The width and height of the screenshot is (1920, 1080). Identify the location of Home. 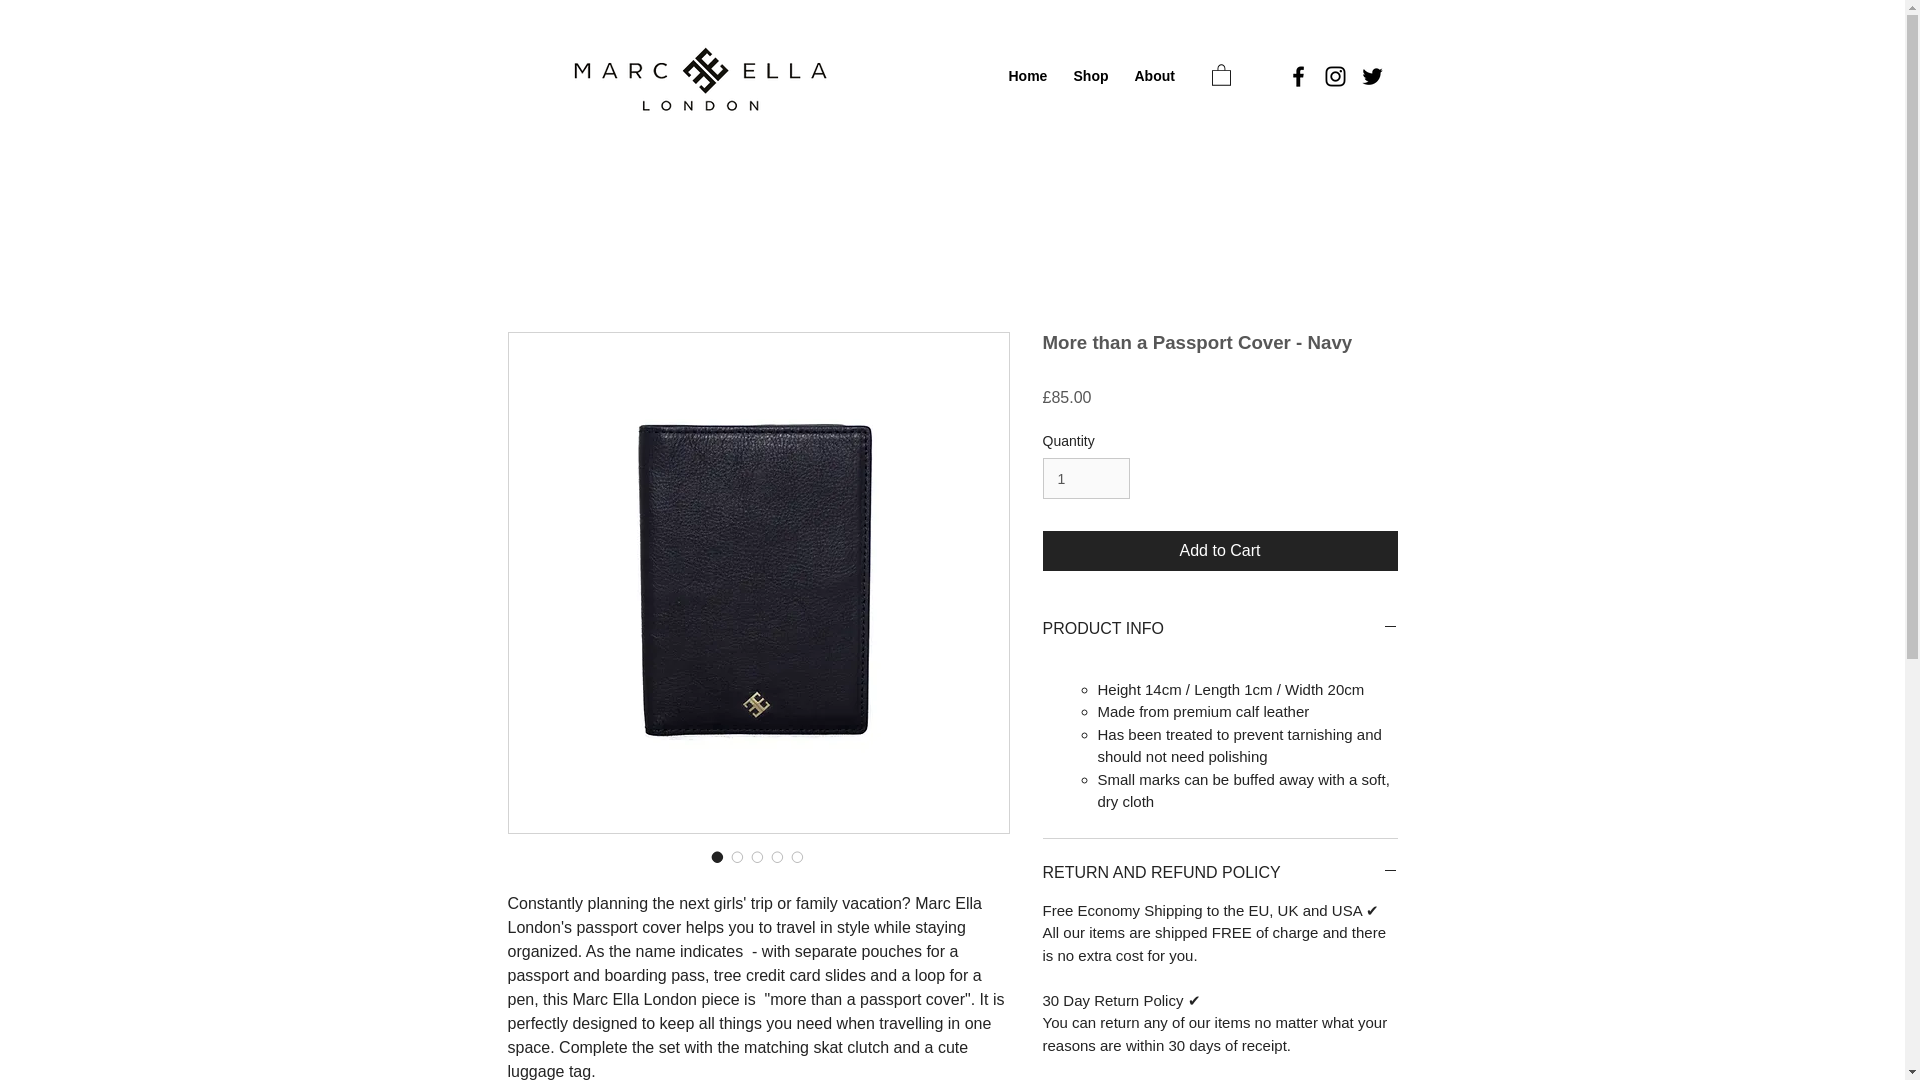
(1026, 75).